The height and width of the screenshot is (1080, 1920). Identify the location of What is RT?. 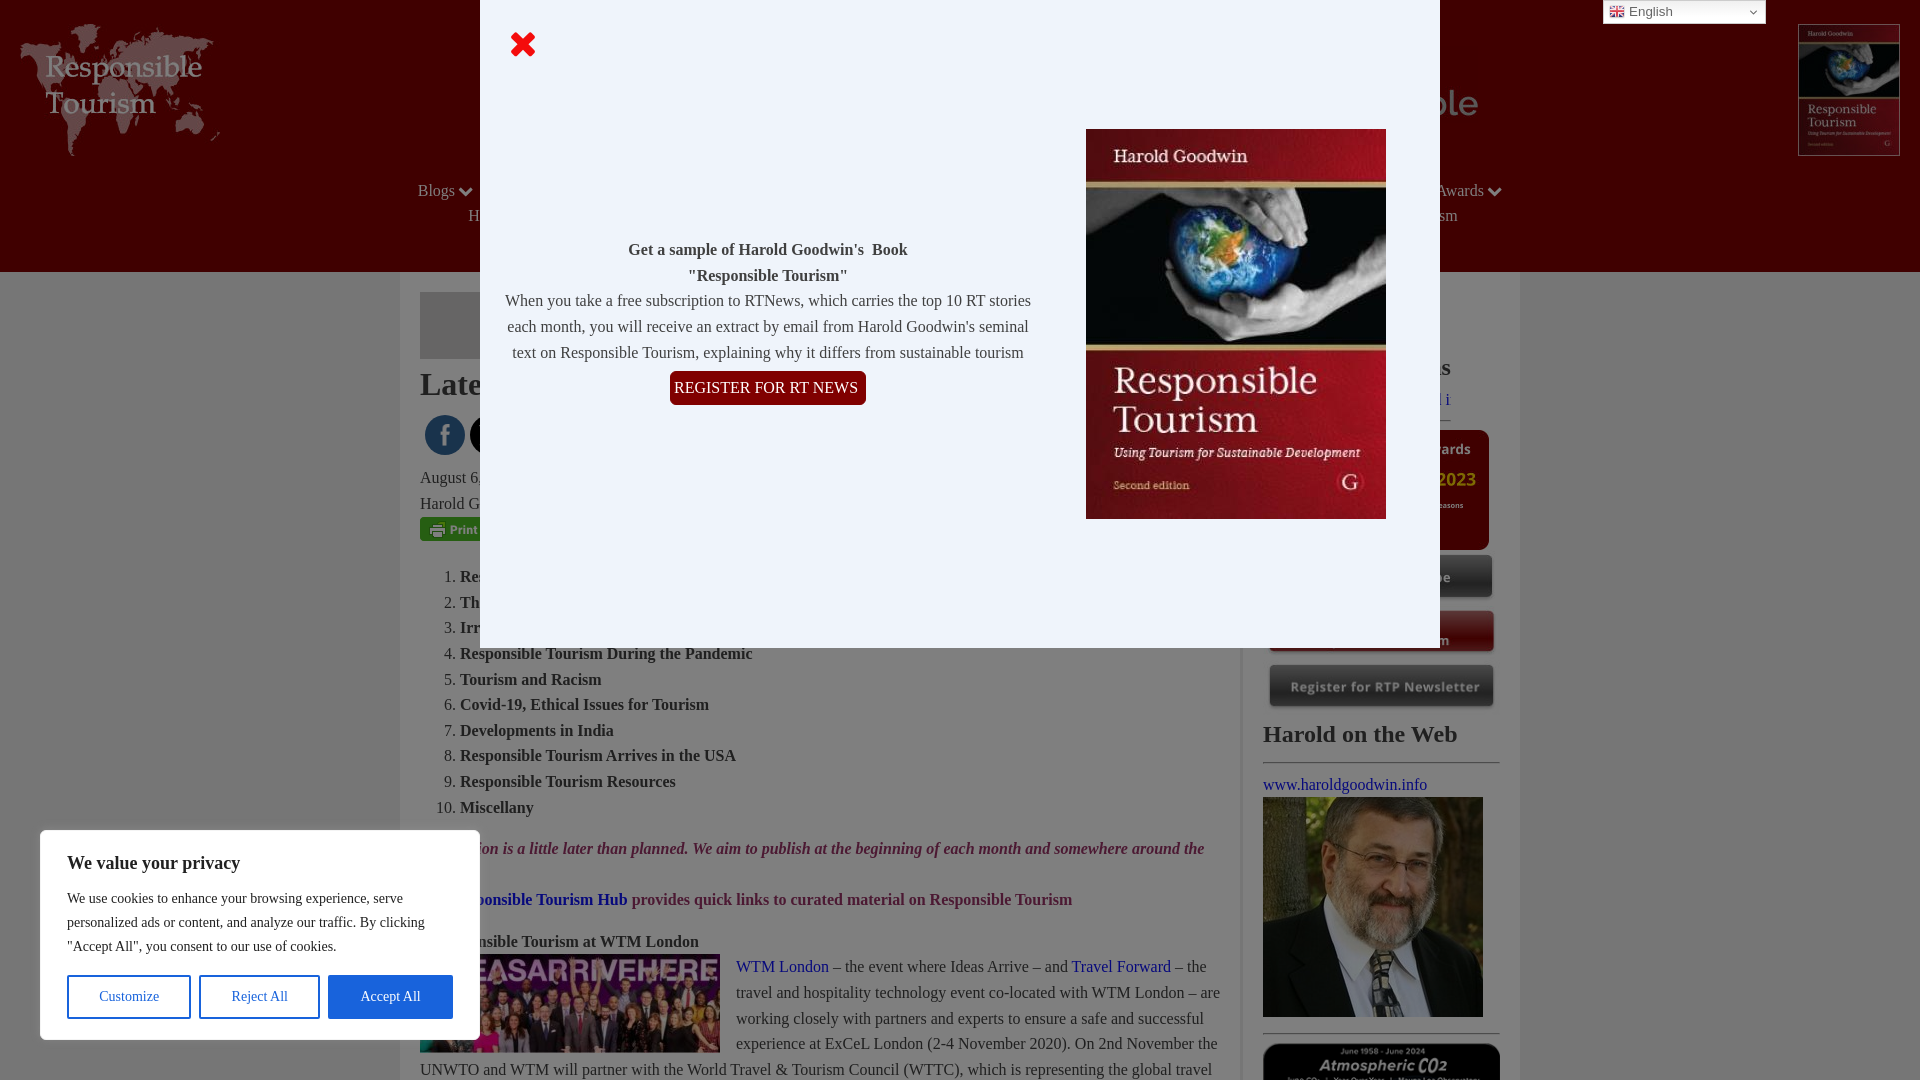
(1092, 190).